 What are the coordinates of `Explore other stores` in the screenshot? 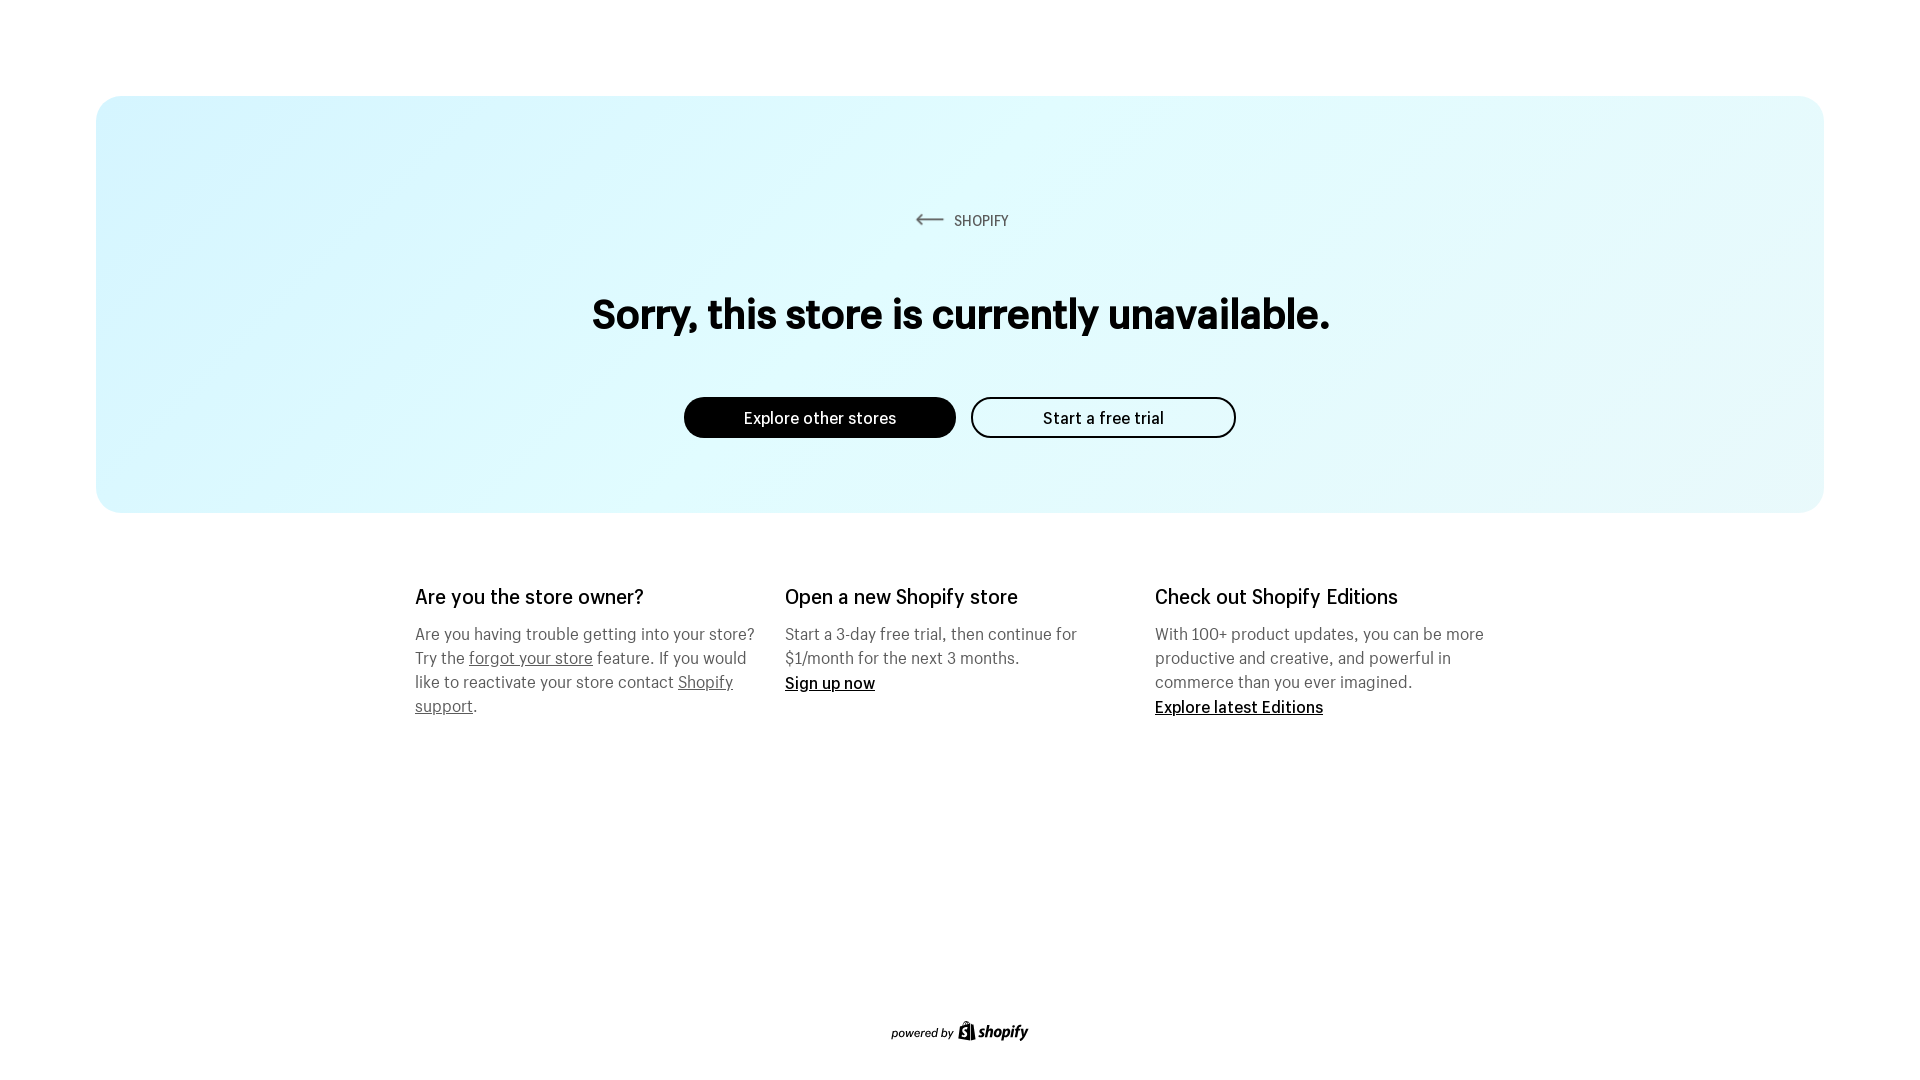 It's located at (820, 418).